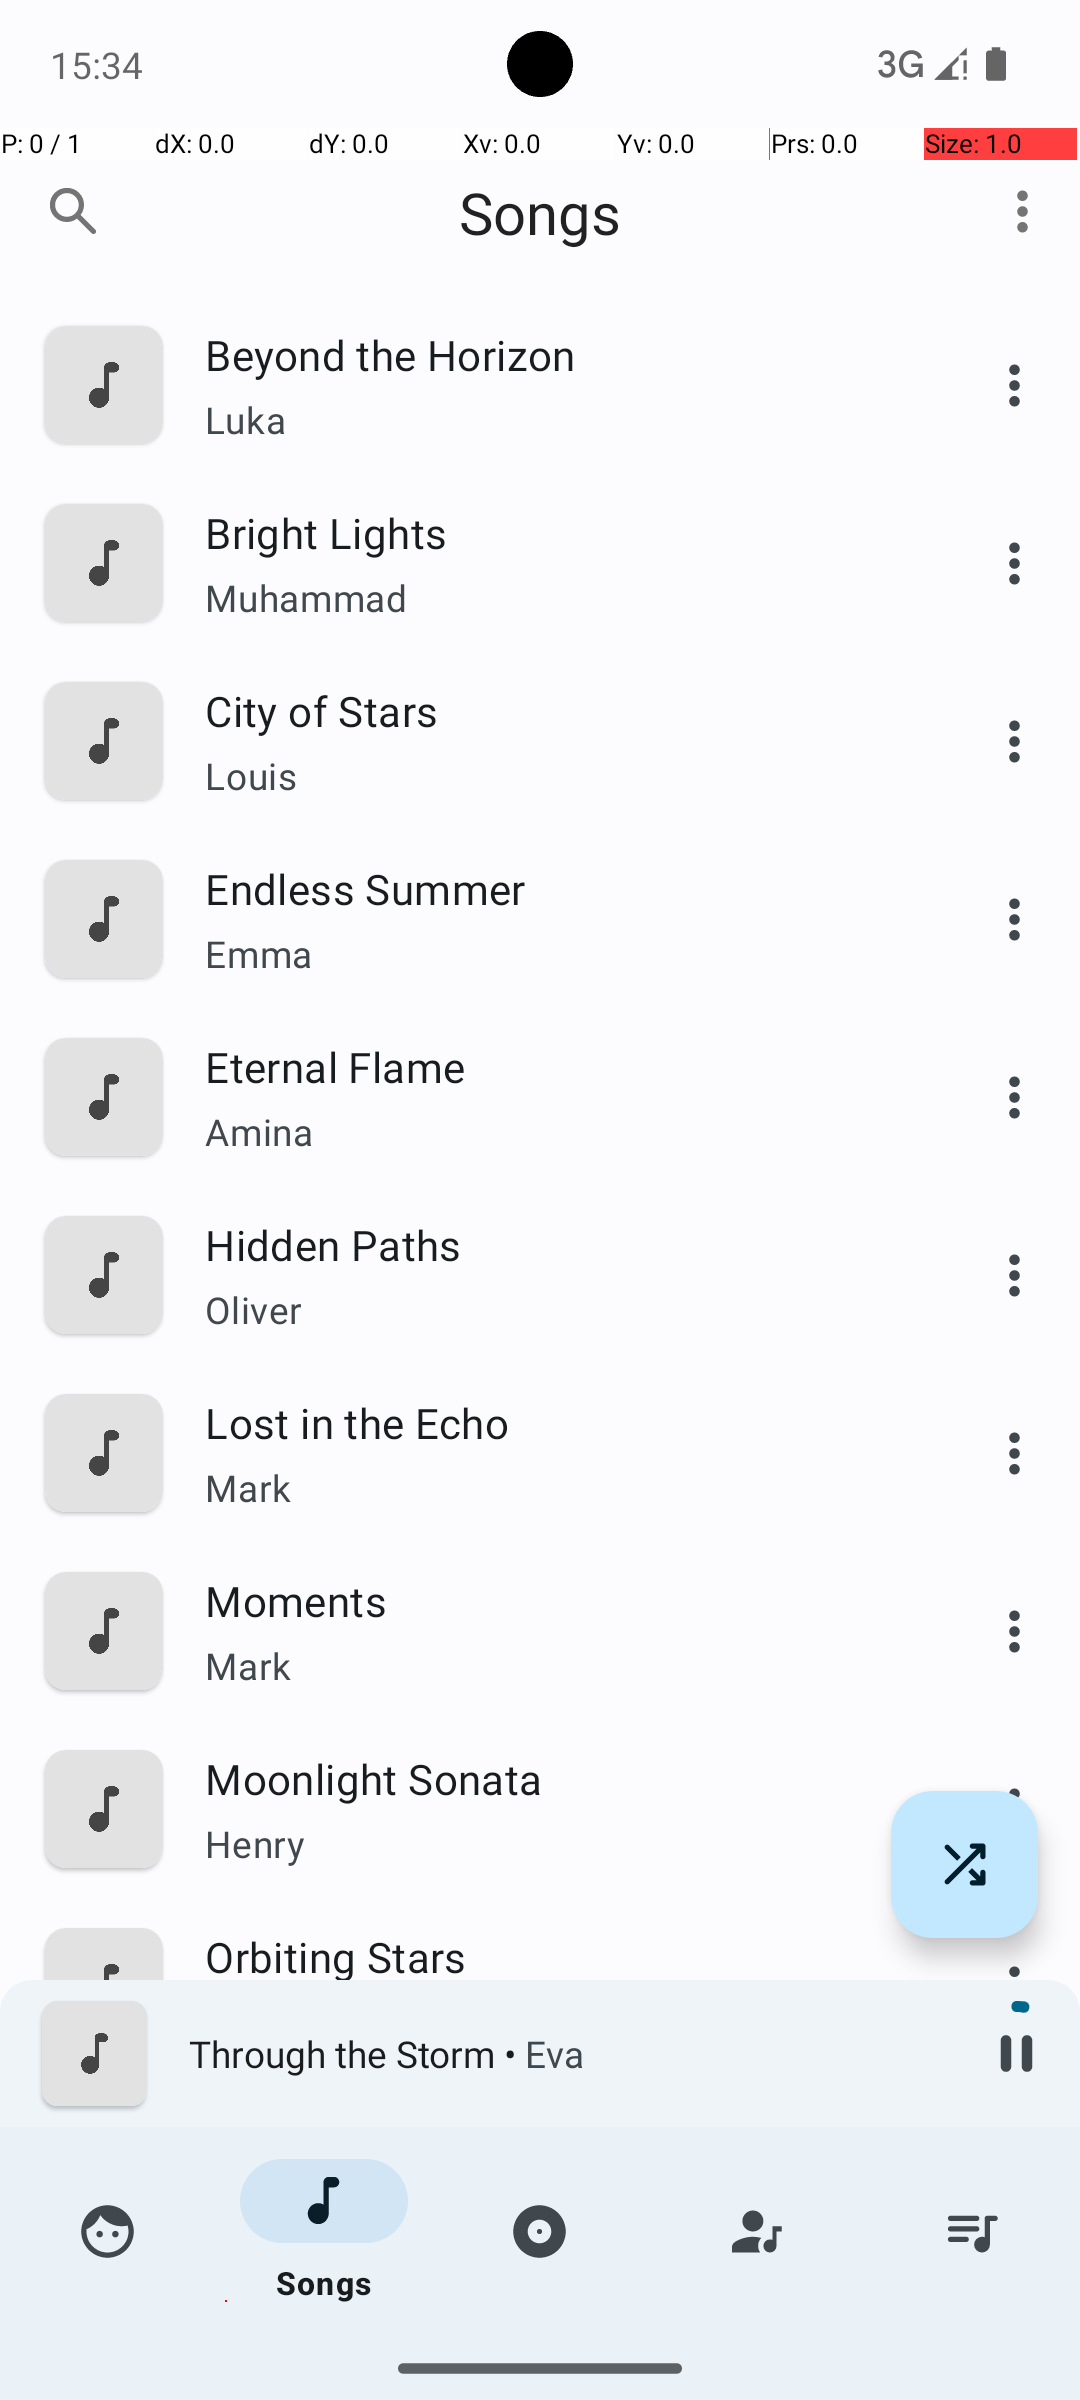  Describe the element at coordinates (557, 776) in the screenshot. I see `Louis` at that location.